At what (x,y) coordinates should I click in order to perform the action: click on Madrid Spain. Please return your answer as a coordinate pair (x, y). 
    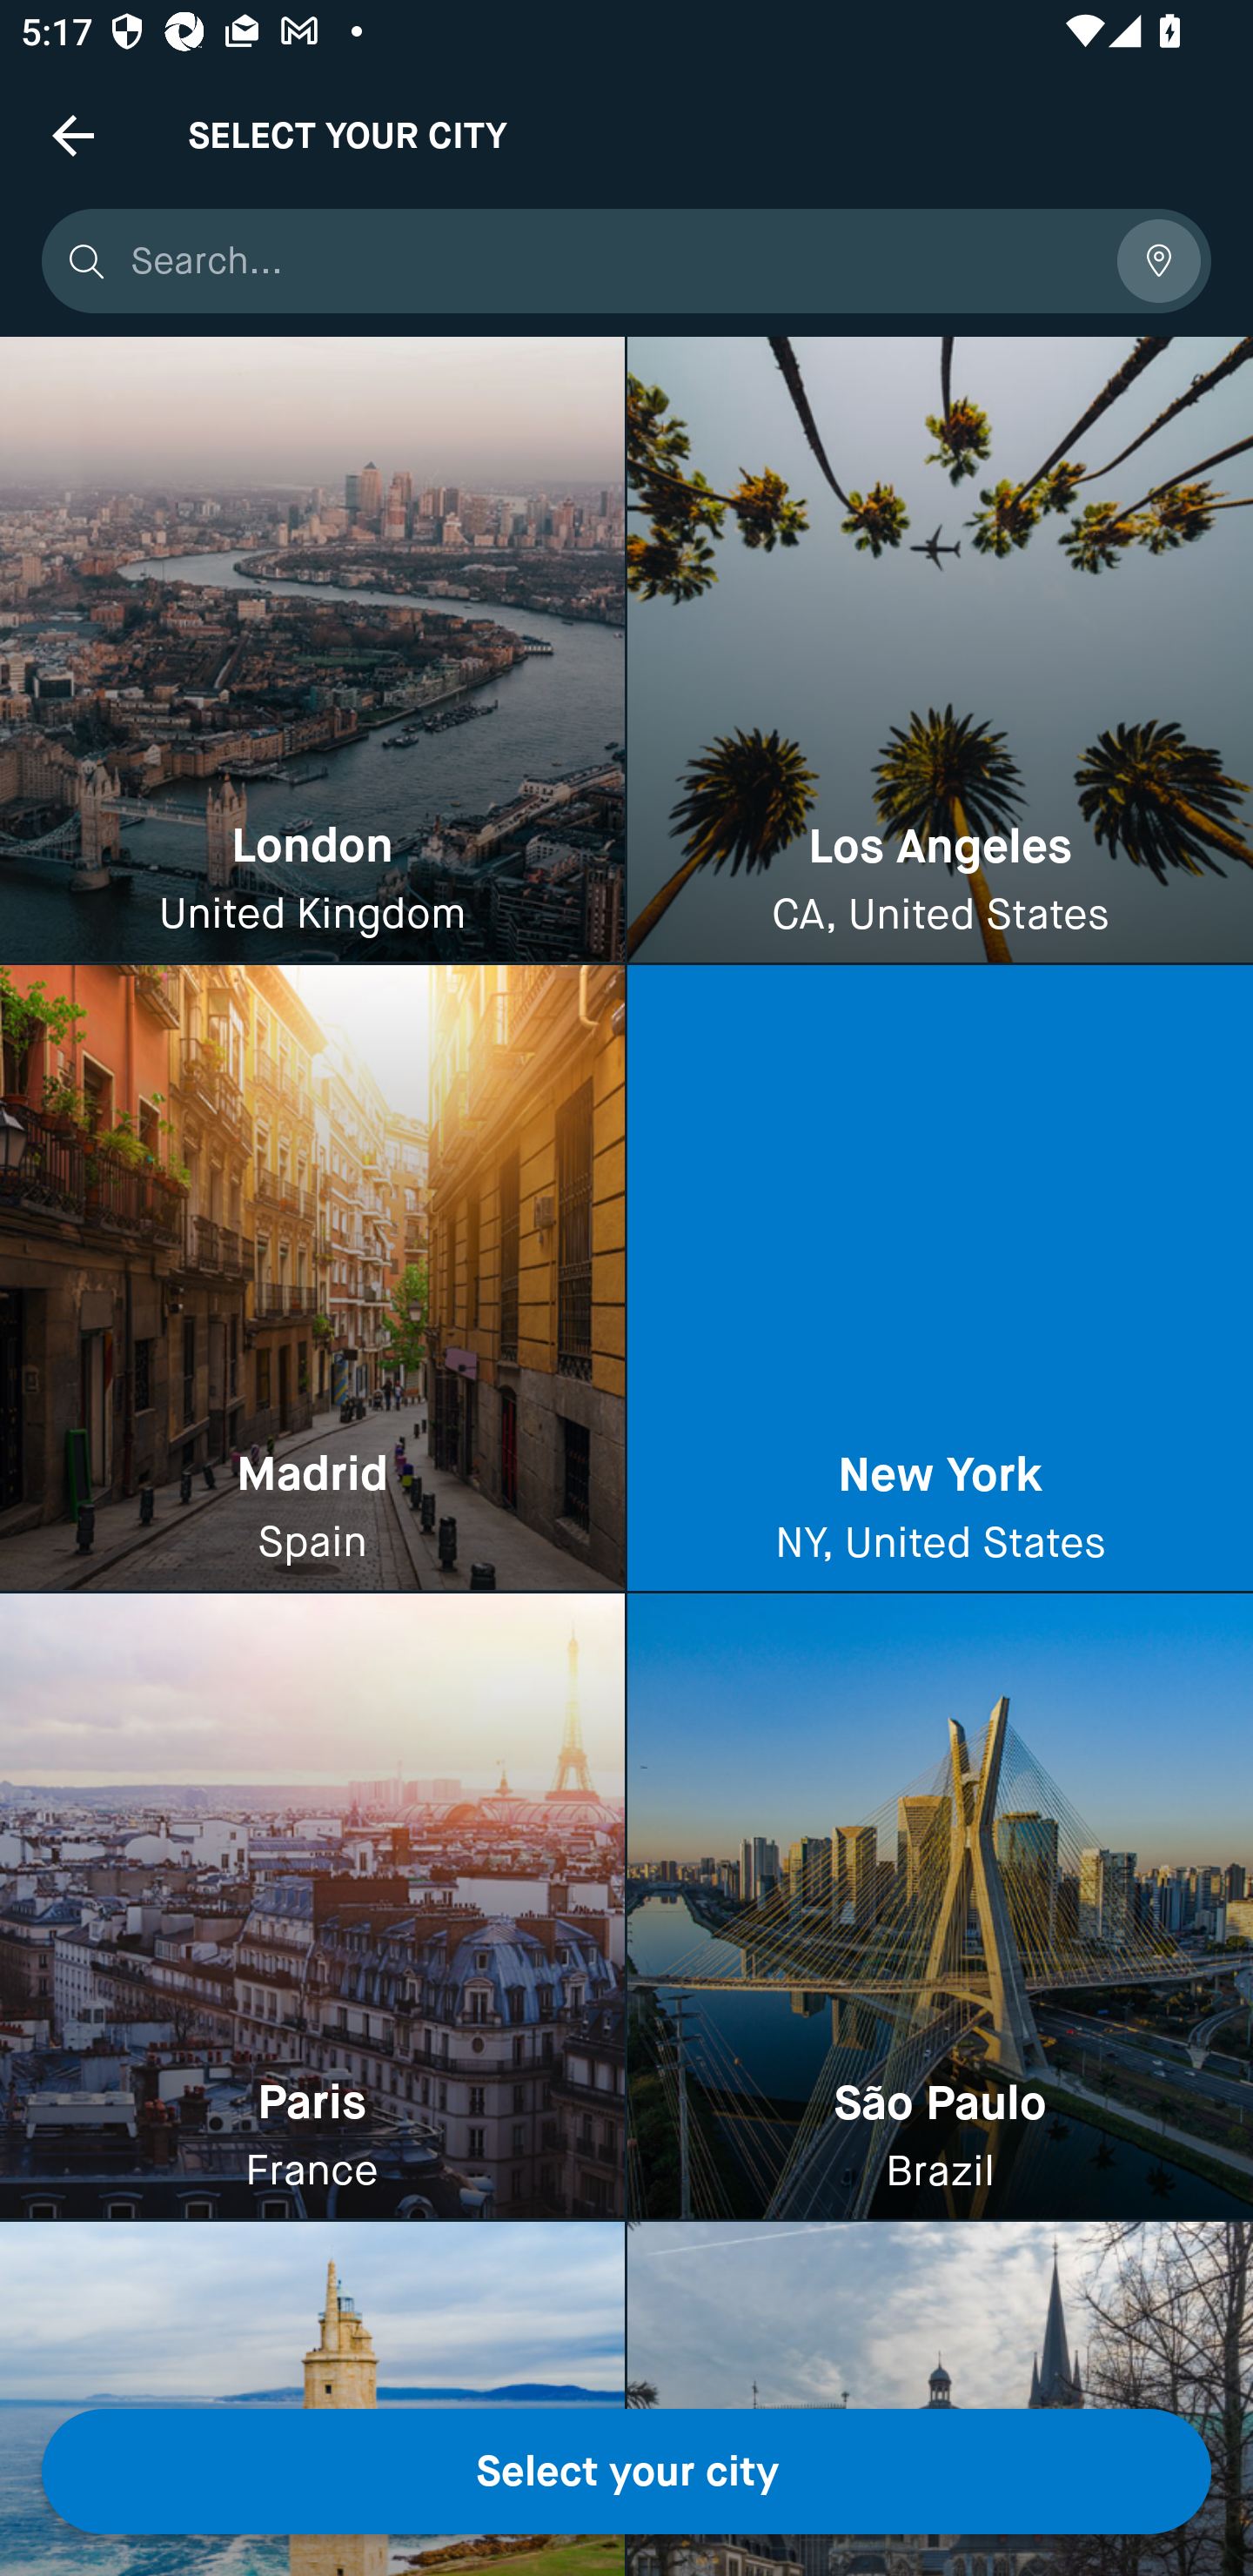
    Looking at the image, I should click on (312, 1279).